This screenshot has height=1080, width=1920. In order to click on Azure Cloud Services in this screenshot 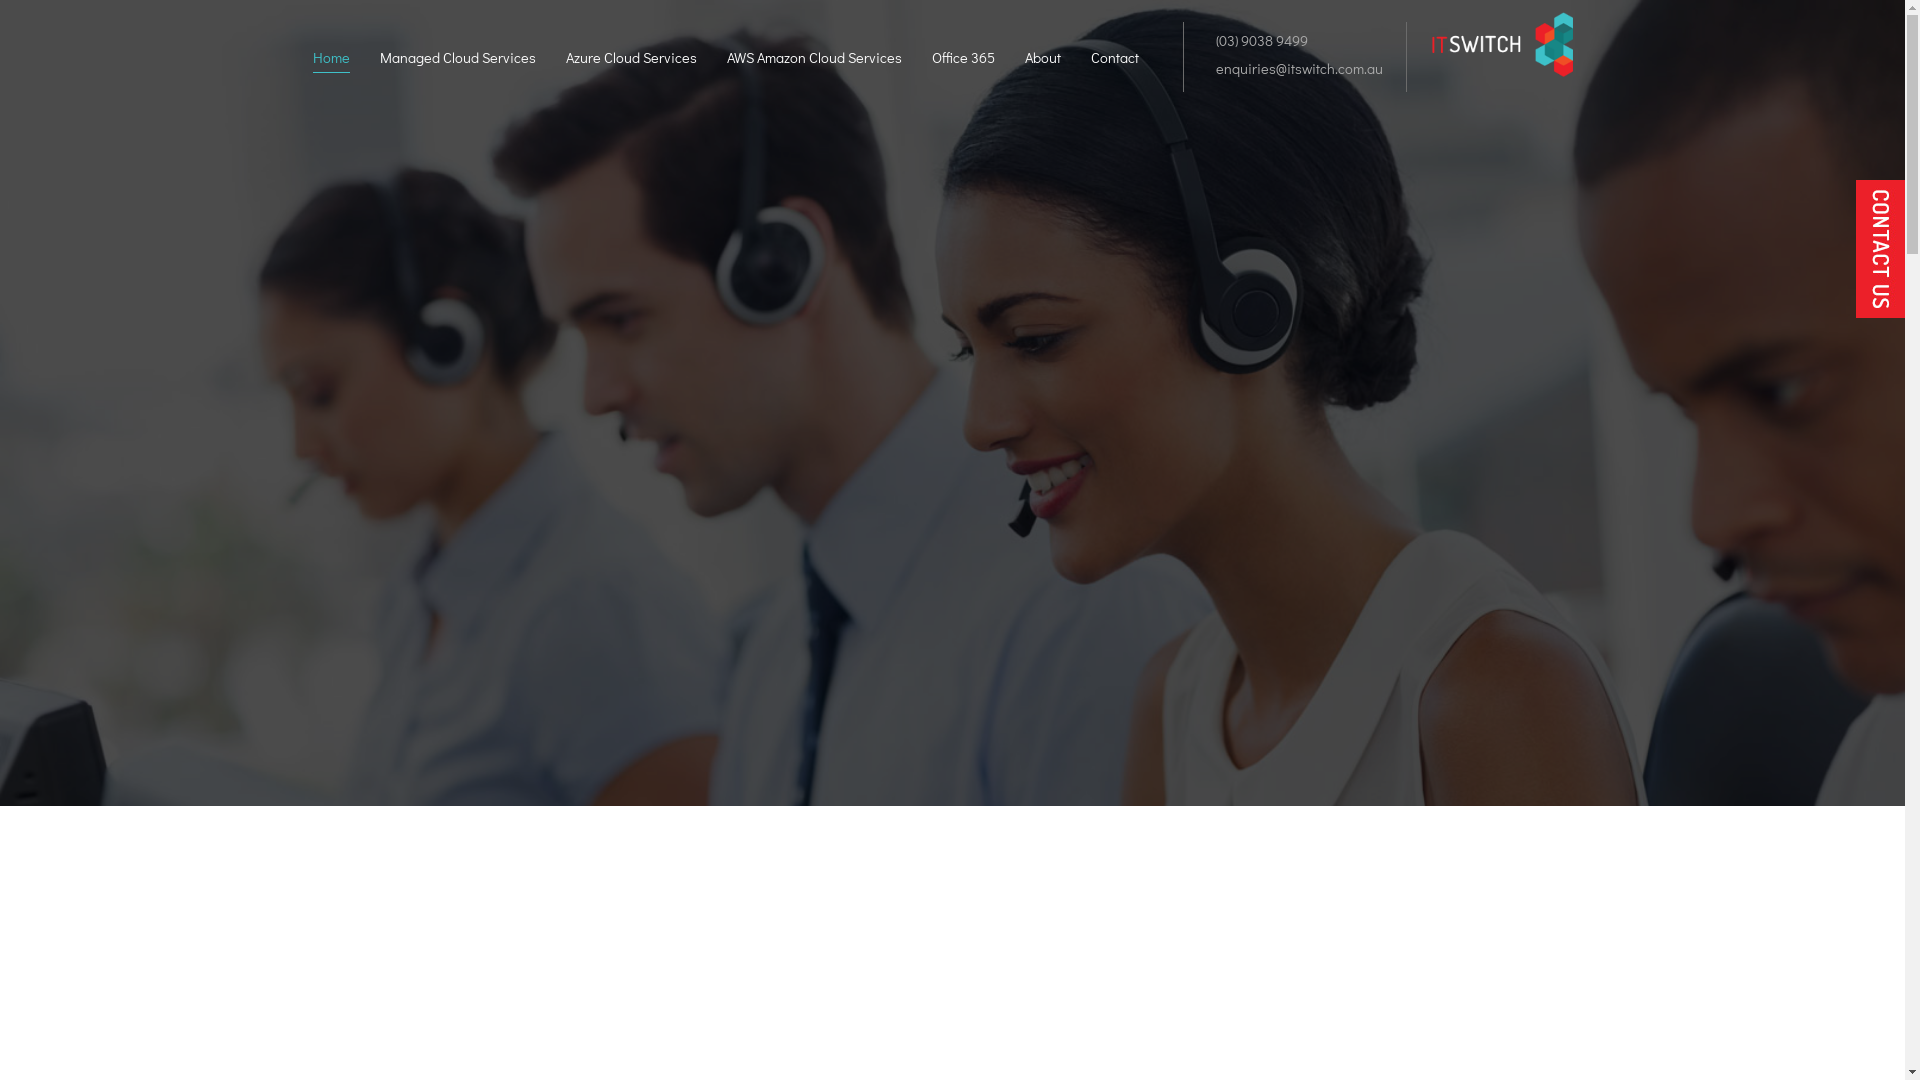, I will do `click(632, 60)`.